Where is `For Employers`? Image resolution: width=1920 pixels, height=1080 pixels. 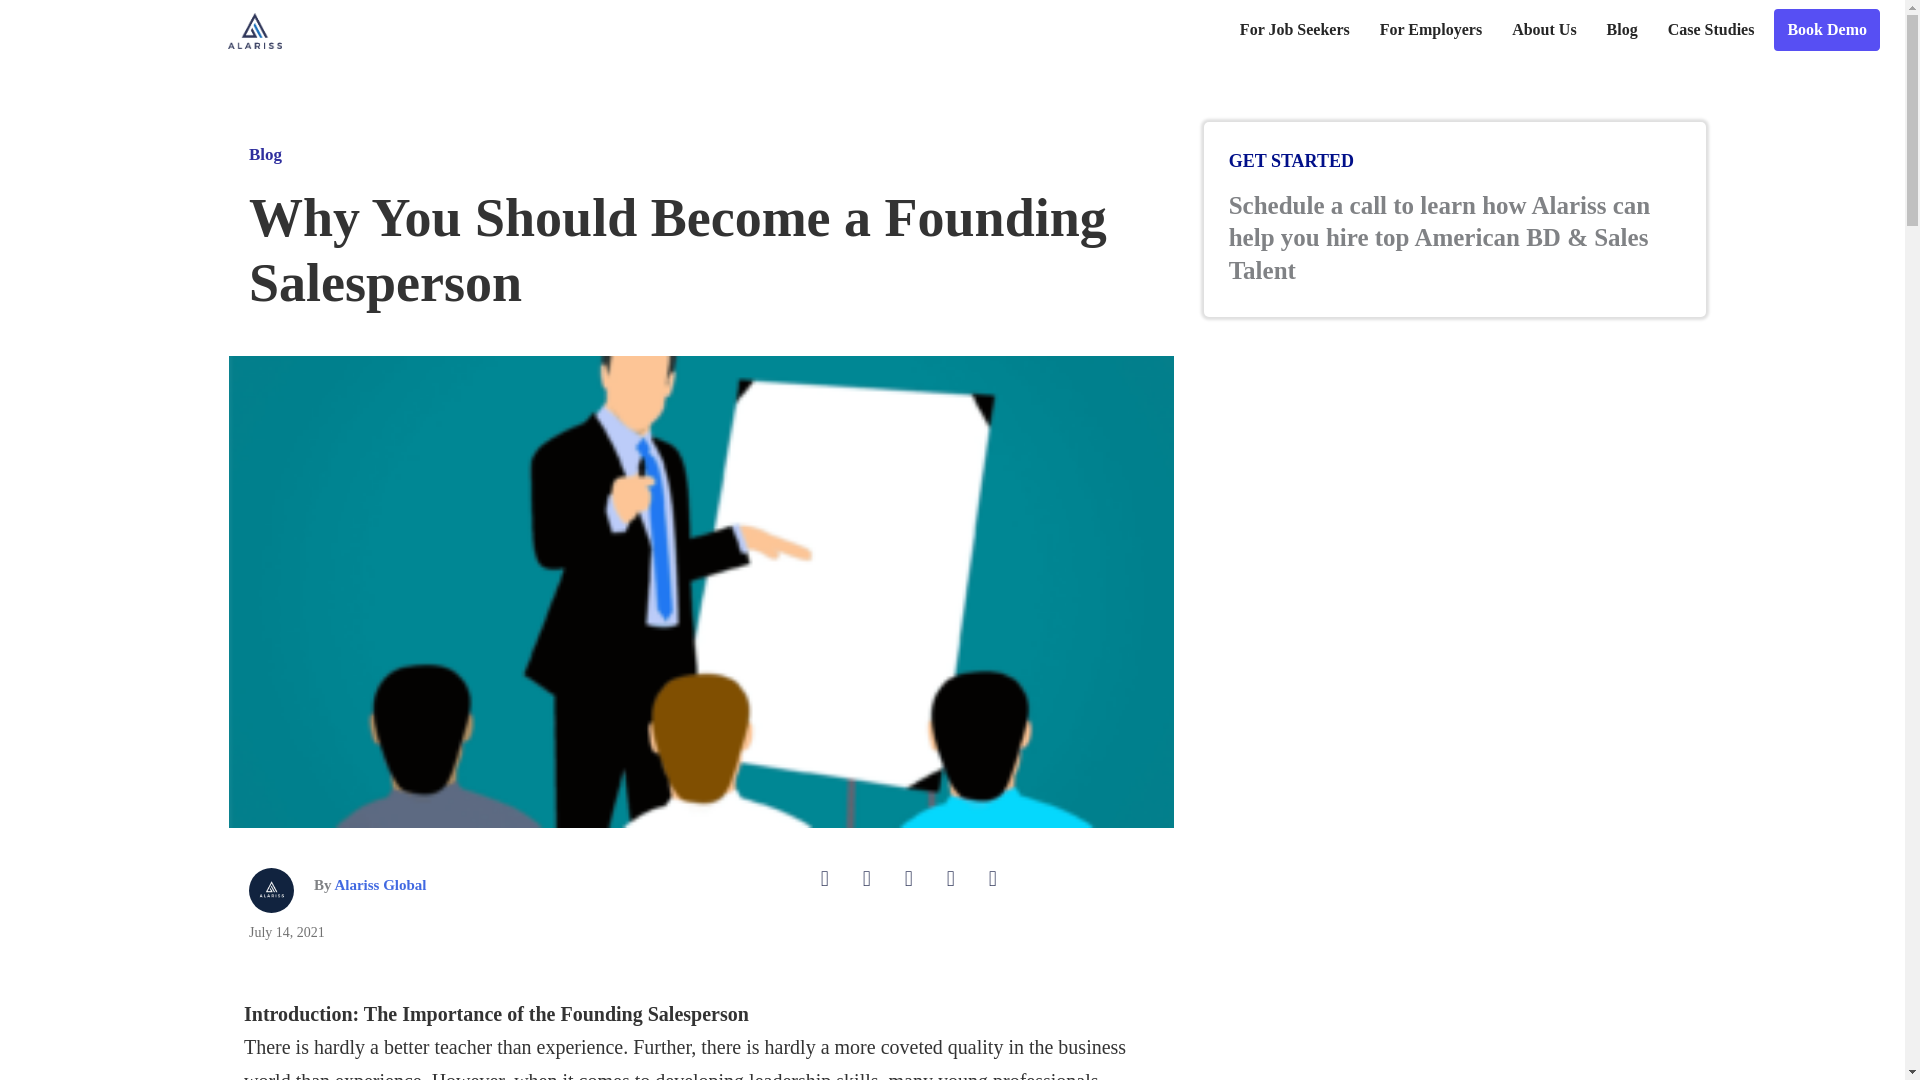 For Employers is located at coordinates (1430, 29).